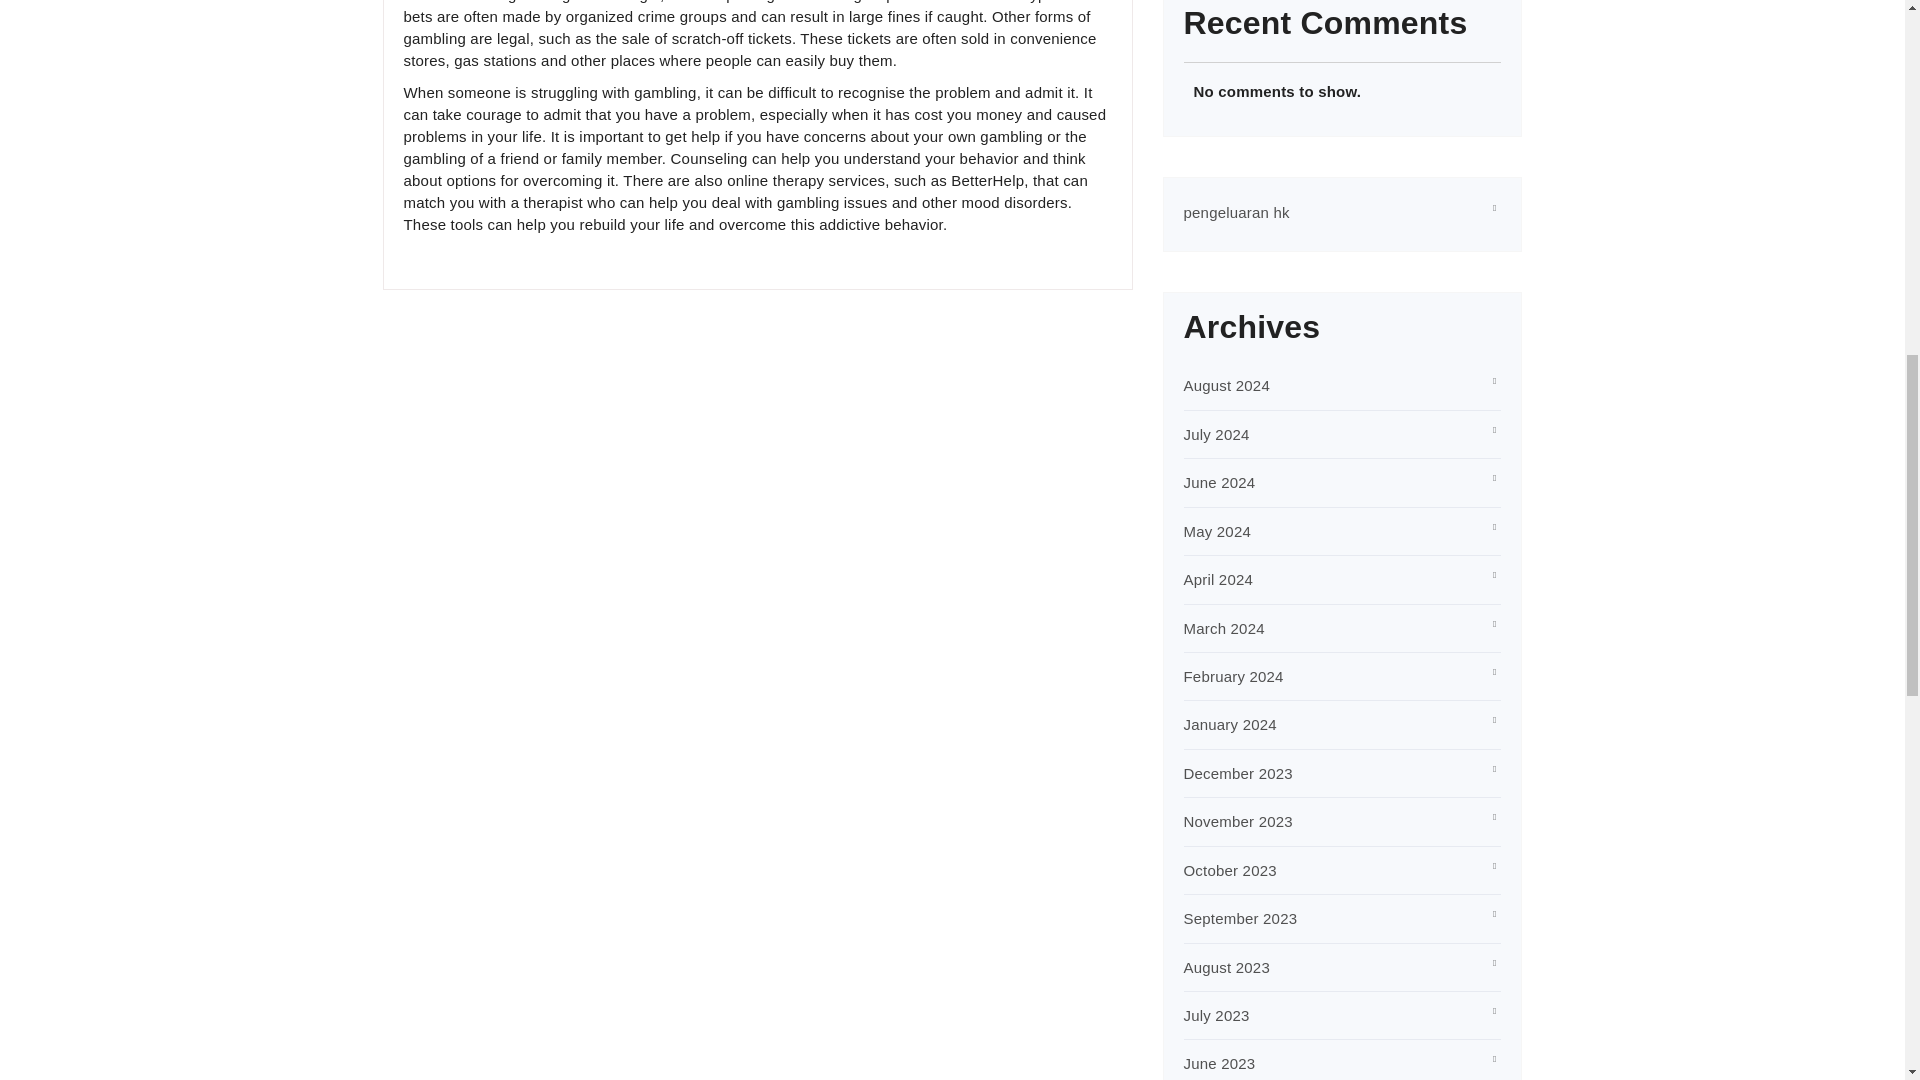 The width and height of the screenshot is (1920, 1080). What do you see at coordinates (1218, 531) in the screenshot?
I see `May 2024` at bounding box center [1218, 531].